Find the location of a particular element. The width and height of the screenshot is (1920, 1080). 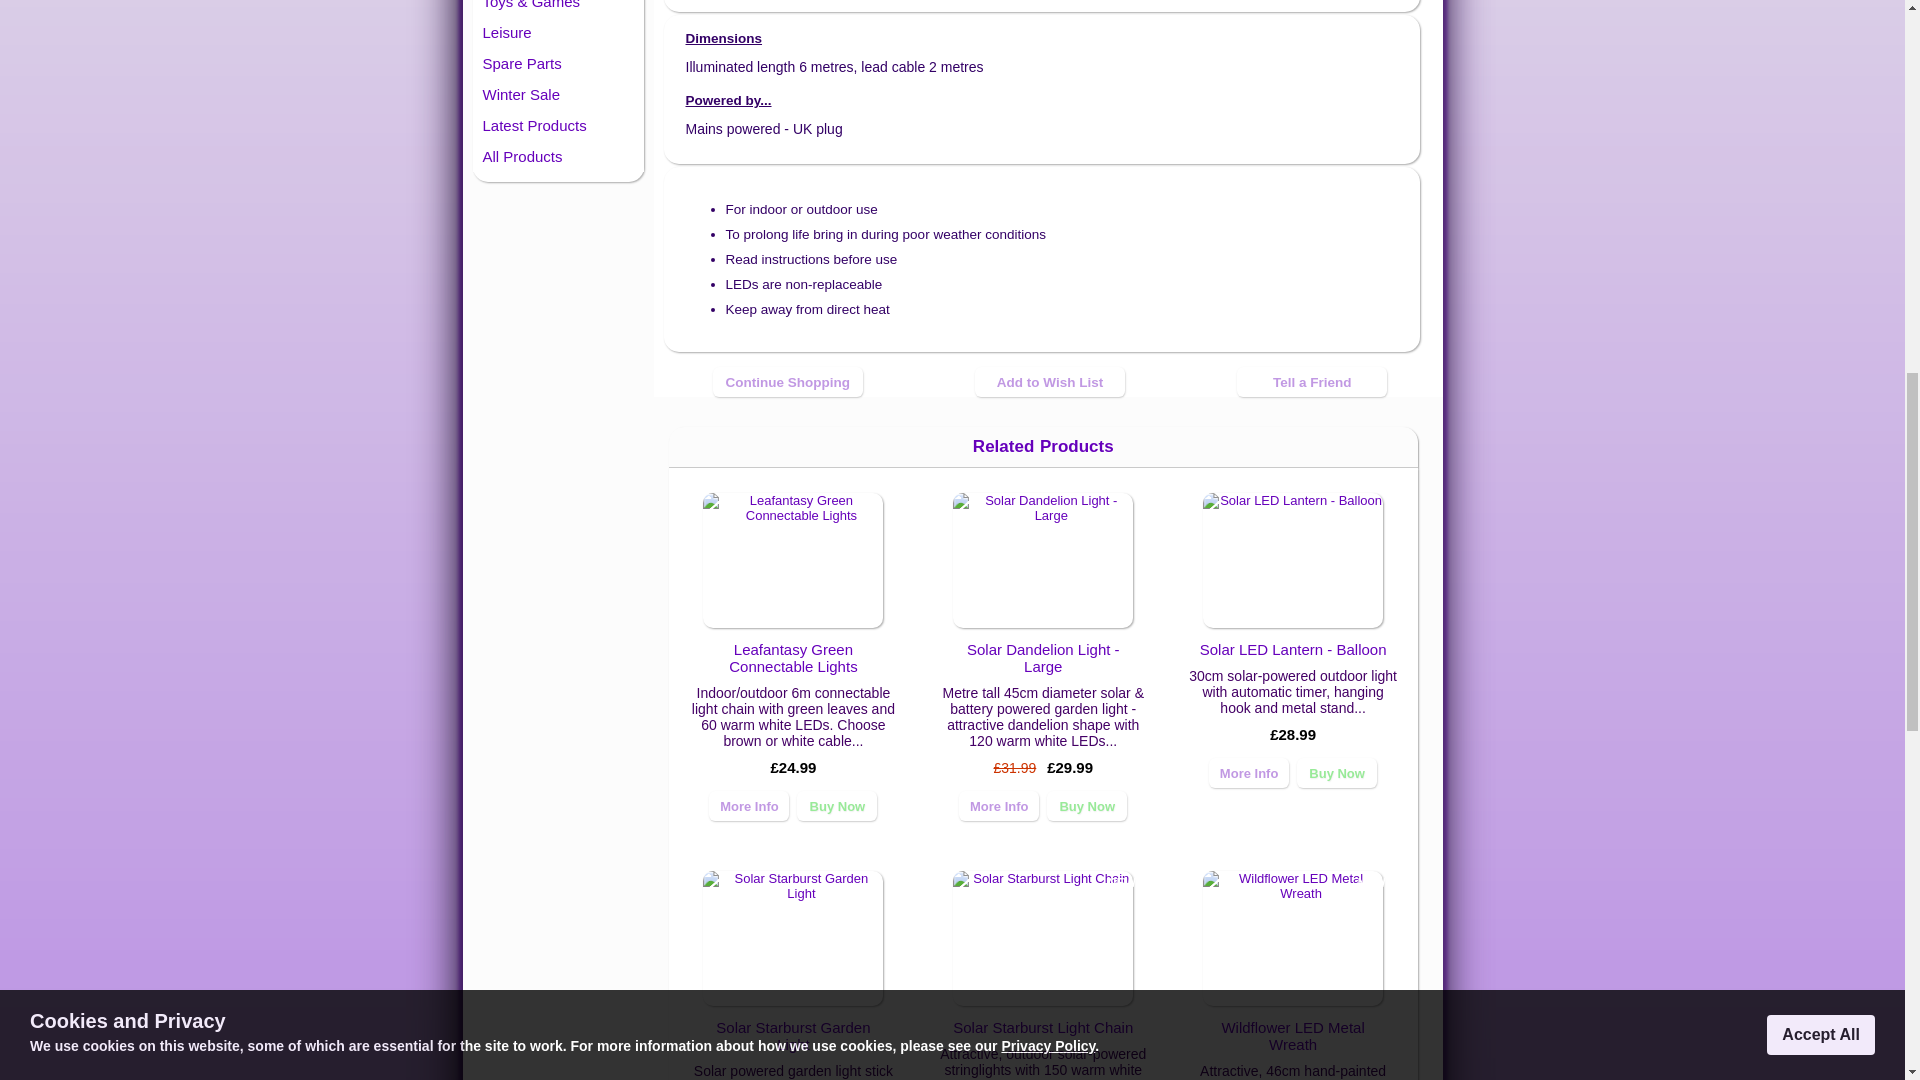

Leisure is located at coordinates (558, 32).